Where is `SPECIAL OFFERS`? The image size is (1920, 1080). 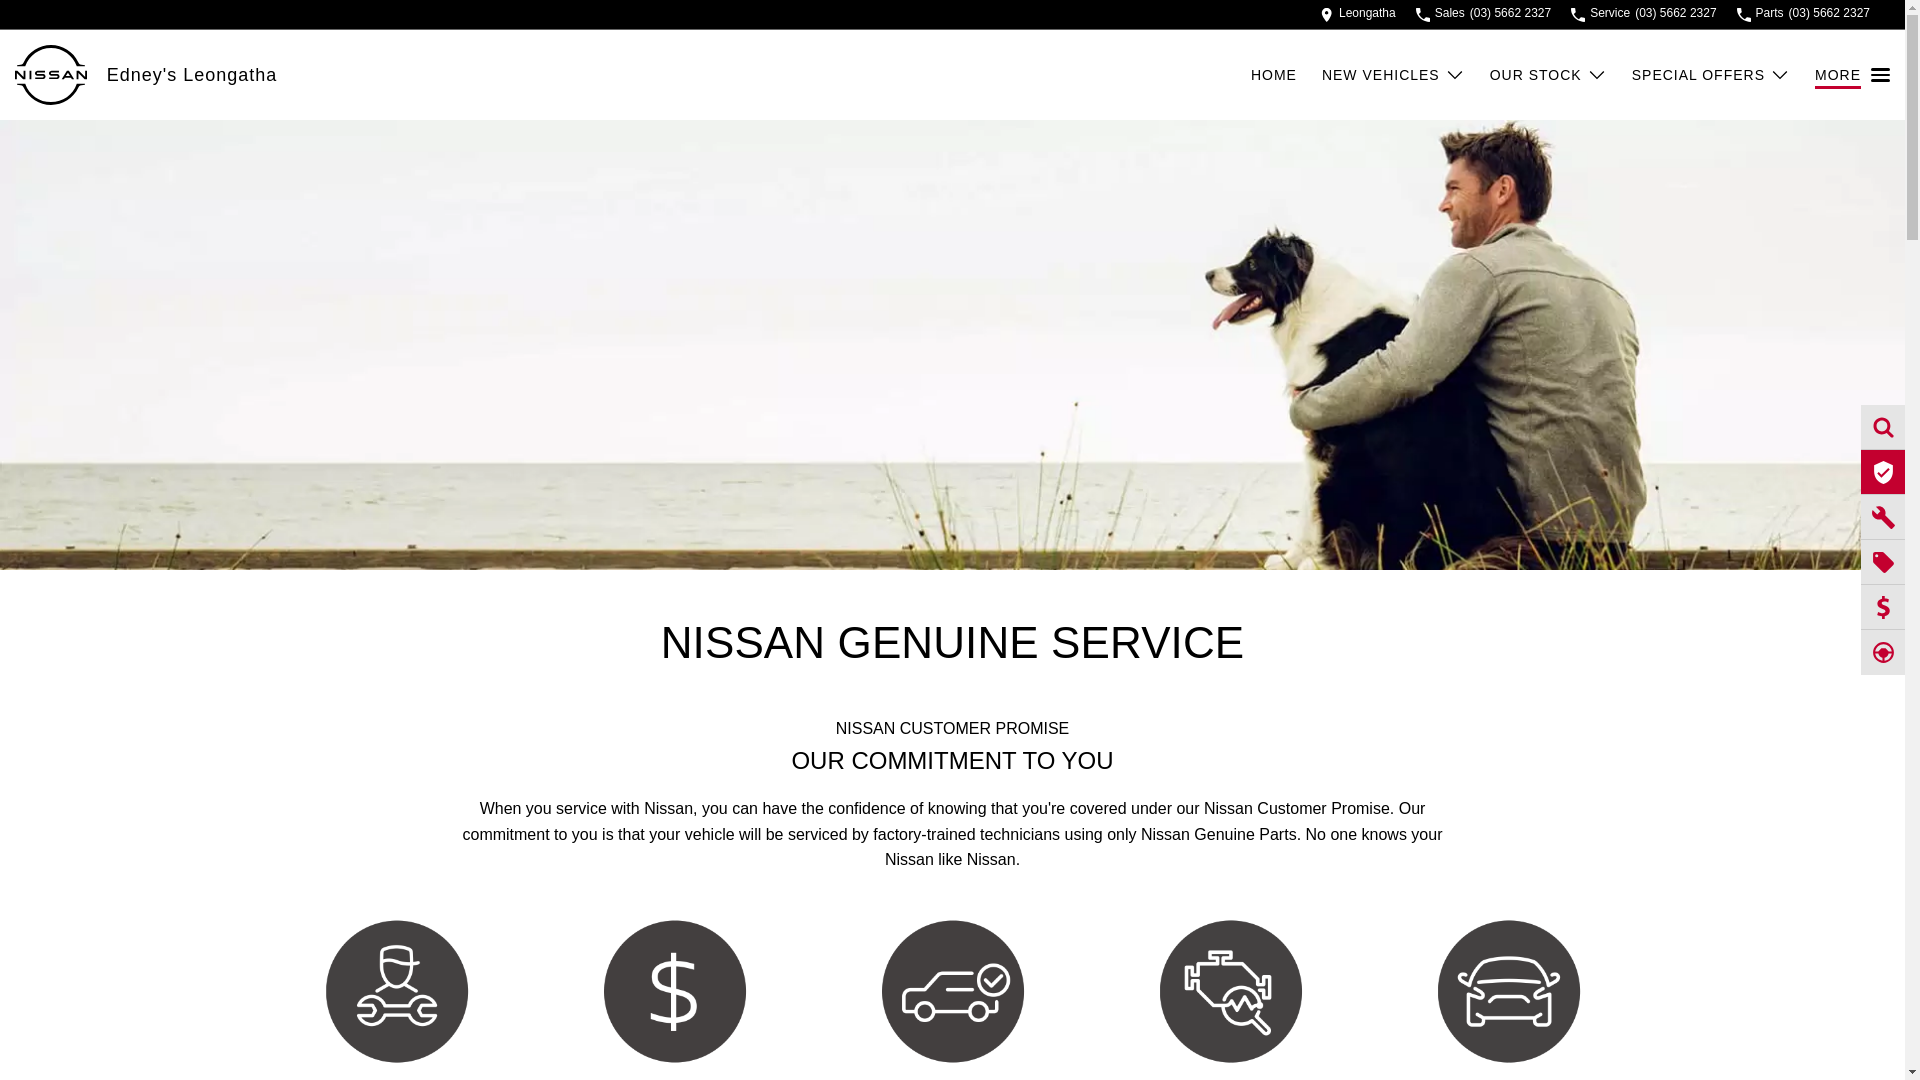
SPECIAL OFFERS is located at coordinates (1711, 75).